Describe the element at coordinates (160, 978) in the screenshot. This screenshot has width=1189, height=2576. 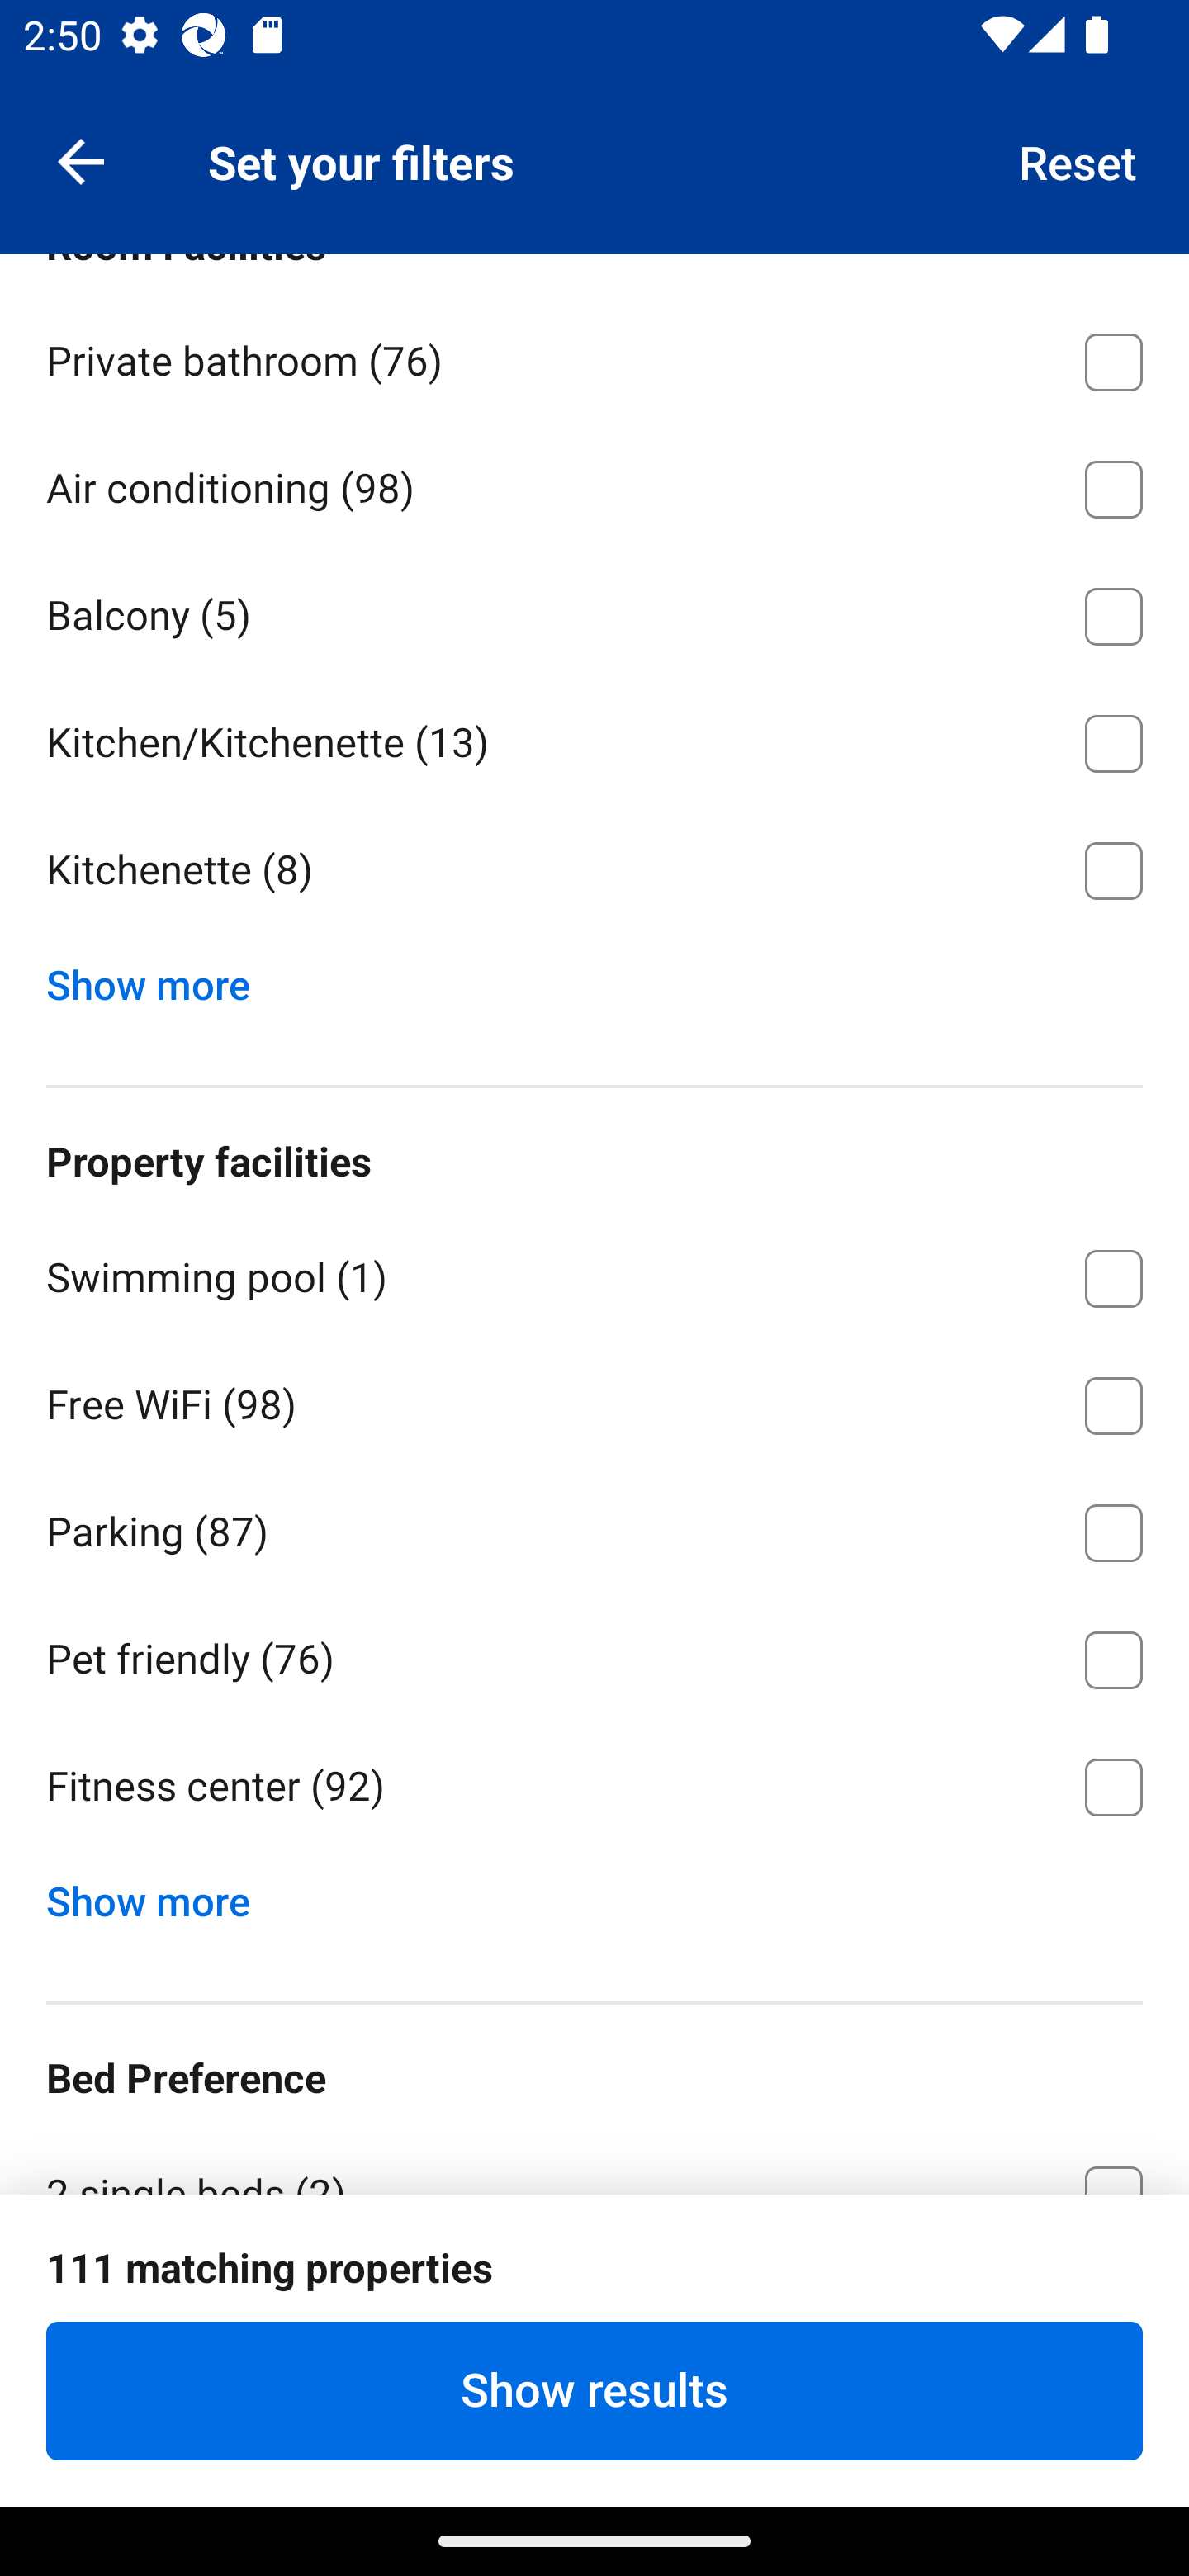
I see `Show more` at that location.